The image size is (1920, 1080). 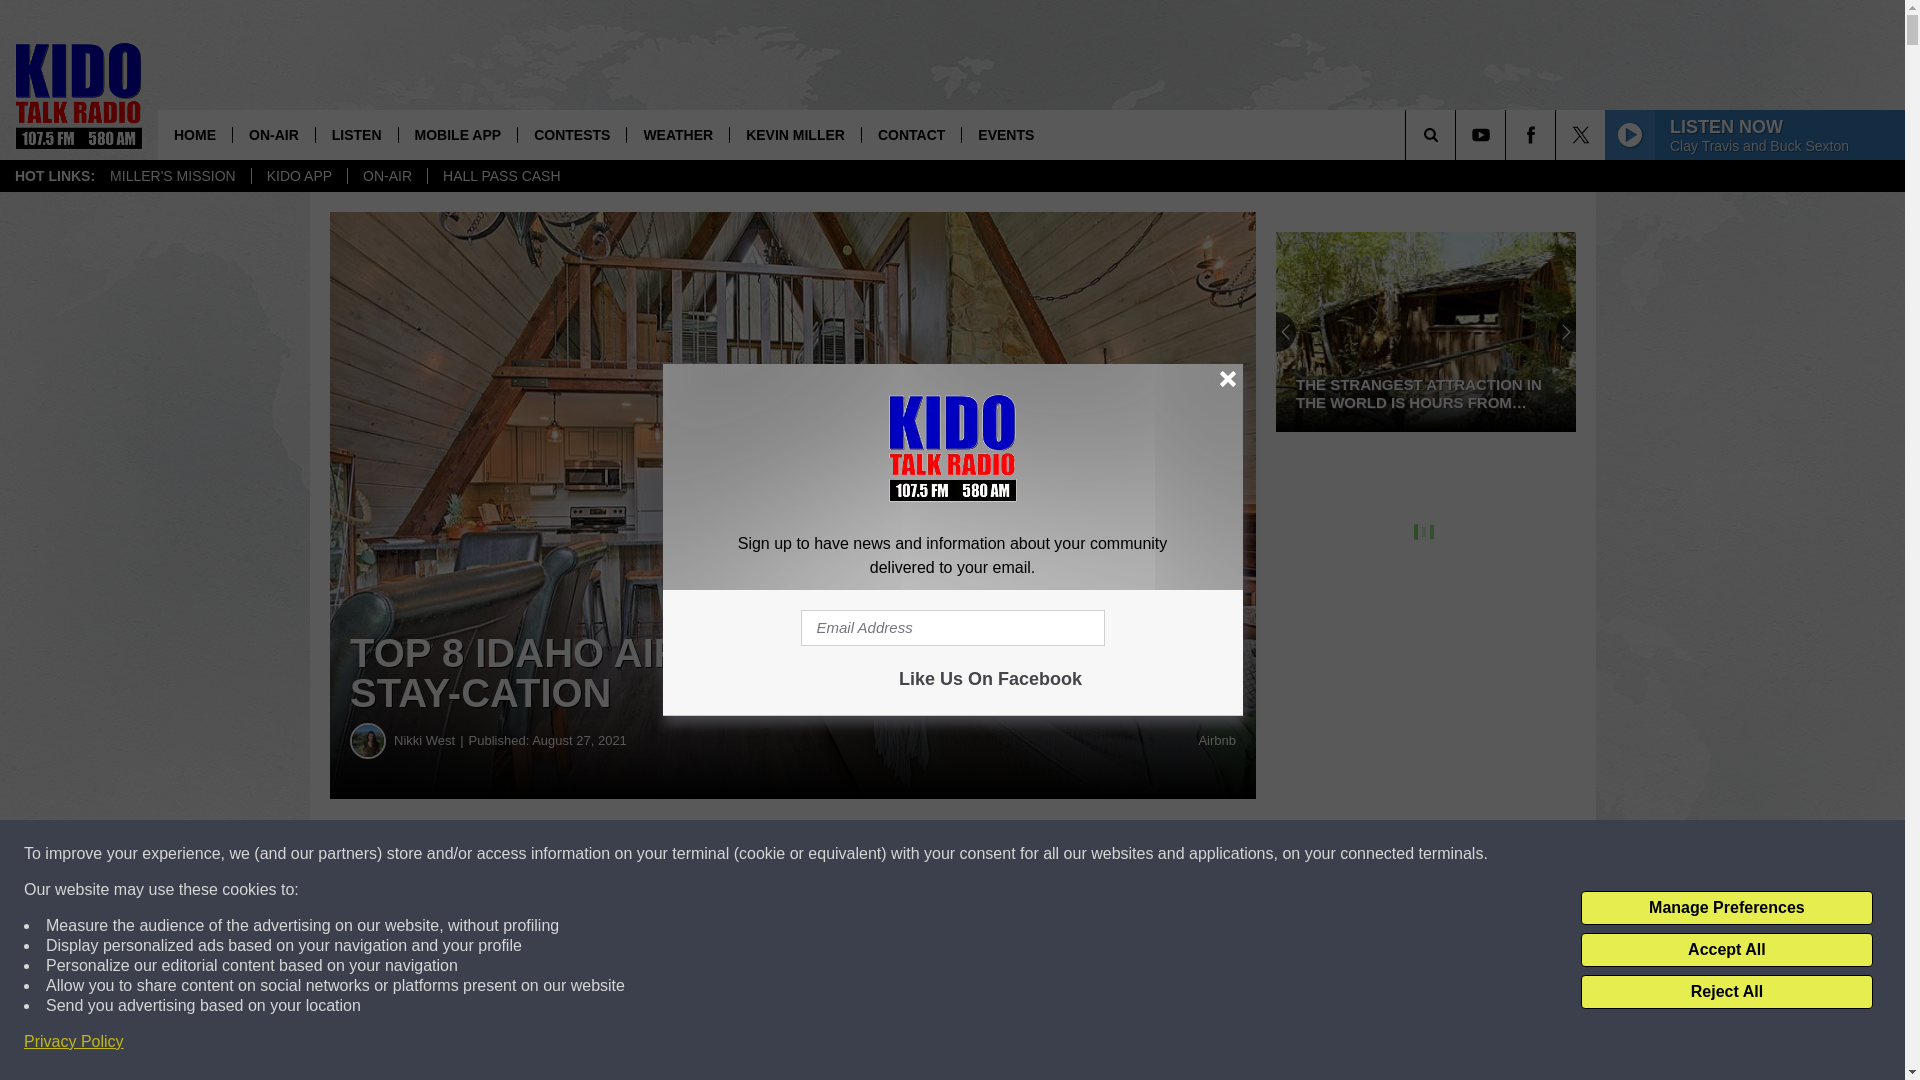 I want to click on MOBILE APP, so click(x=458, y=134).